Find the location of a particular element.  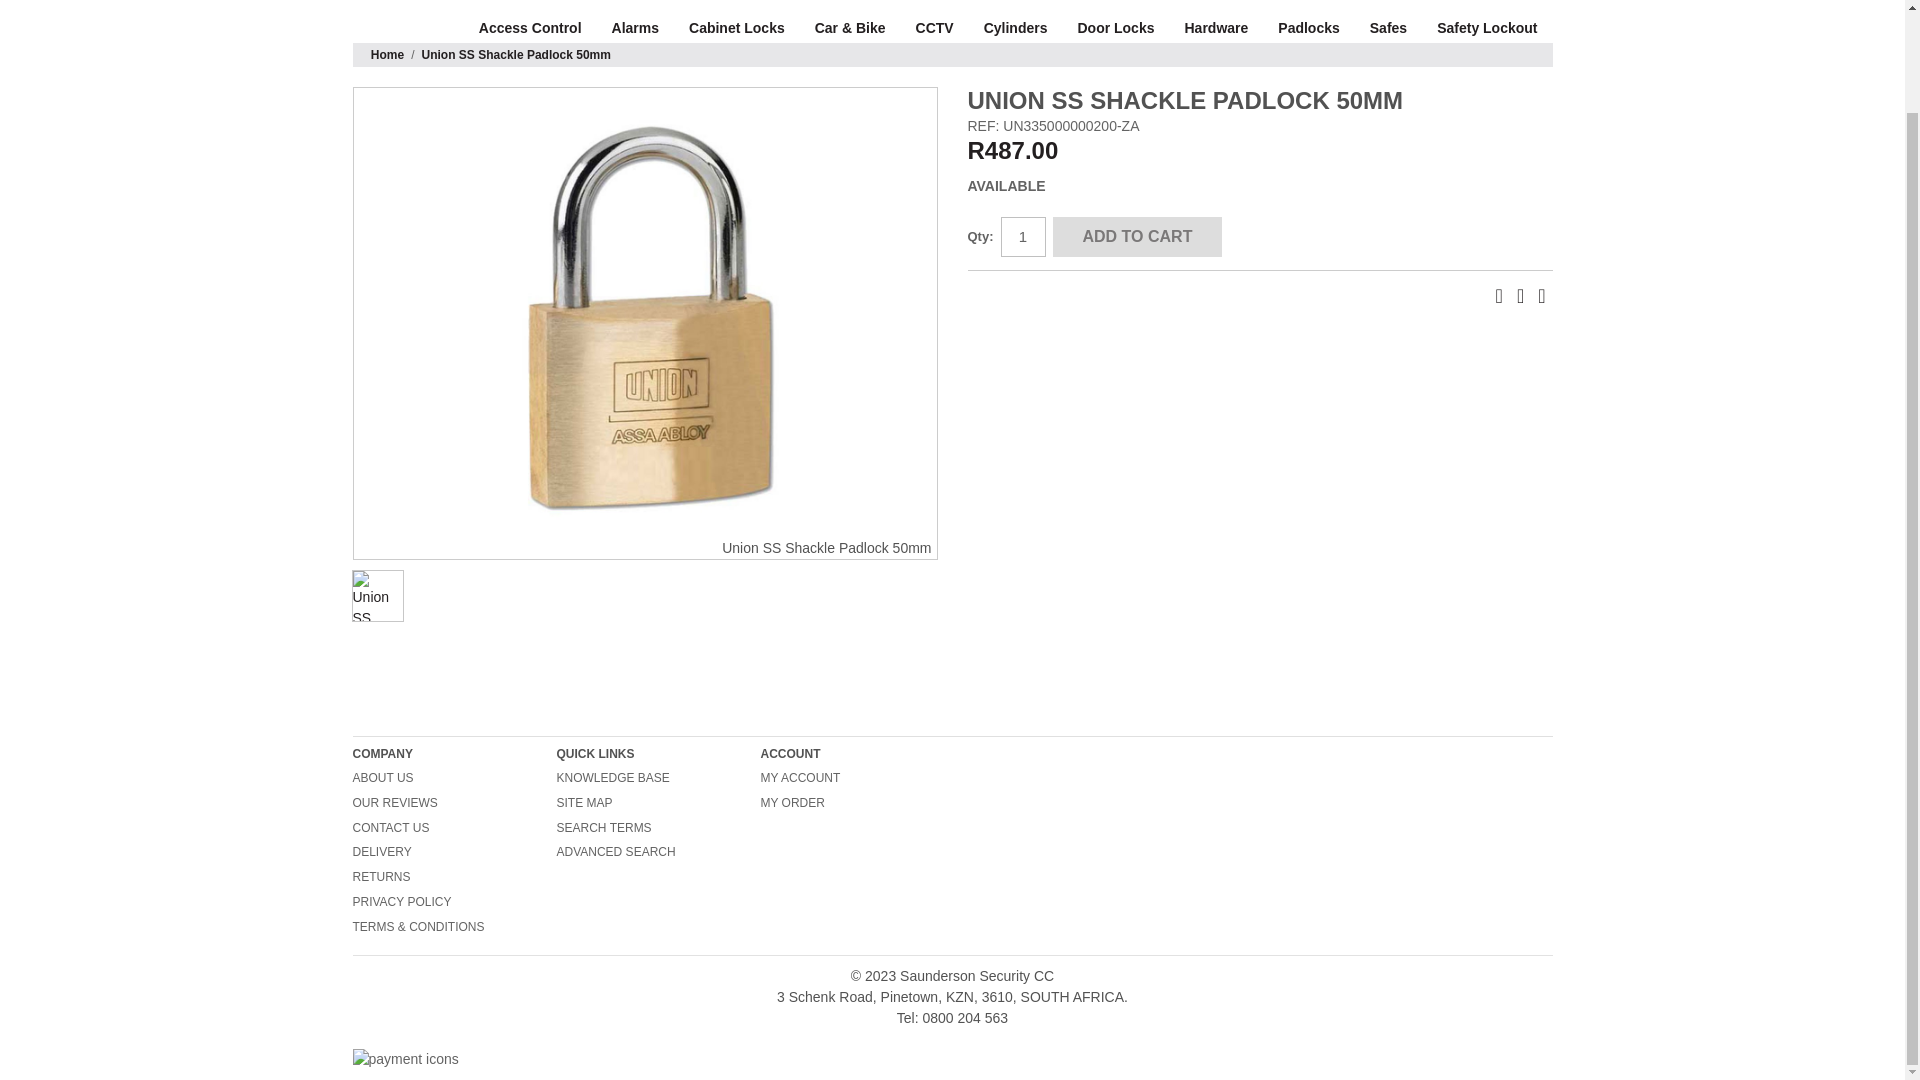

Union SS Shackle Padlock 50mm is located at coordinates (644, 312).